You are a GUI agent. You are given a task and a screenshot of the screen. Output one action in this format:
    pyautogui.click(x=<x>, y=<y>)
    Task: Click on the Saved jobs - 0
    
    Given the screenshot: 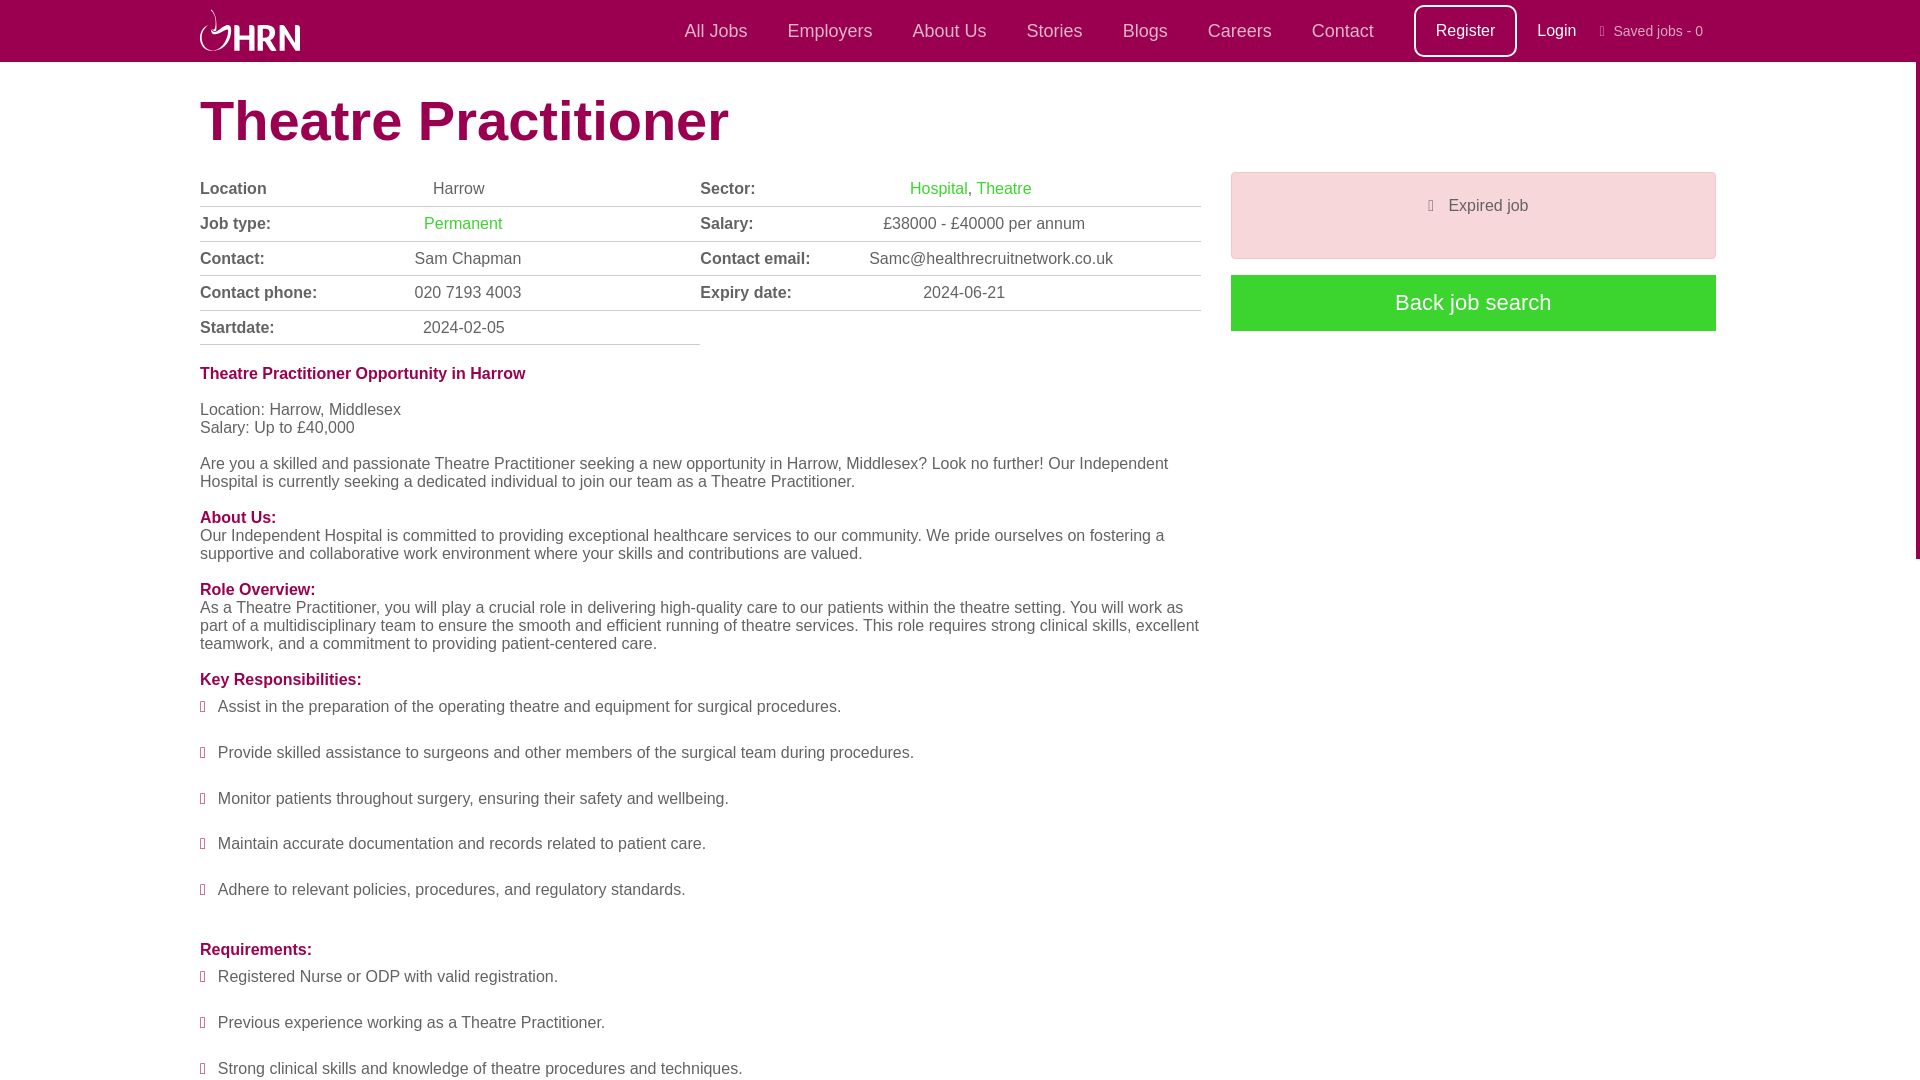 What is the action you would take?
    pyautogui.click(x=1650, y=31)
    